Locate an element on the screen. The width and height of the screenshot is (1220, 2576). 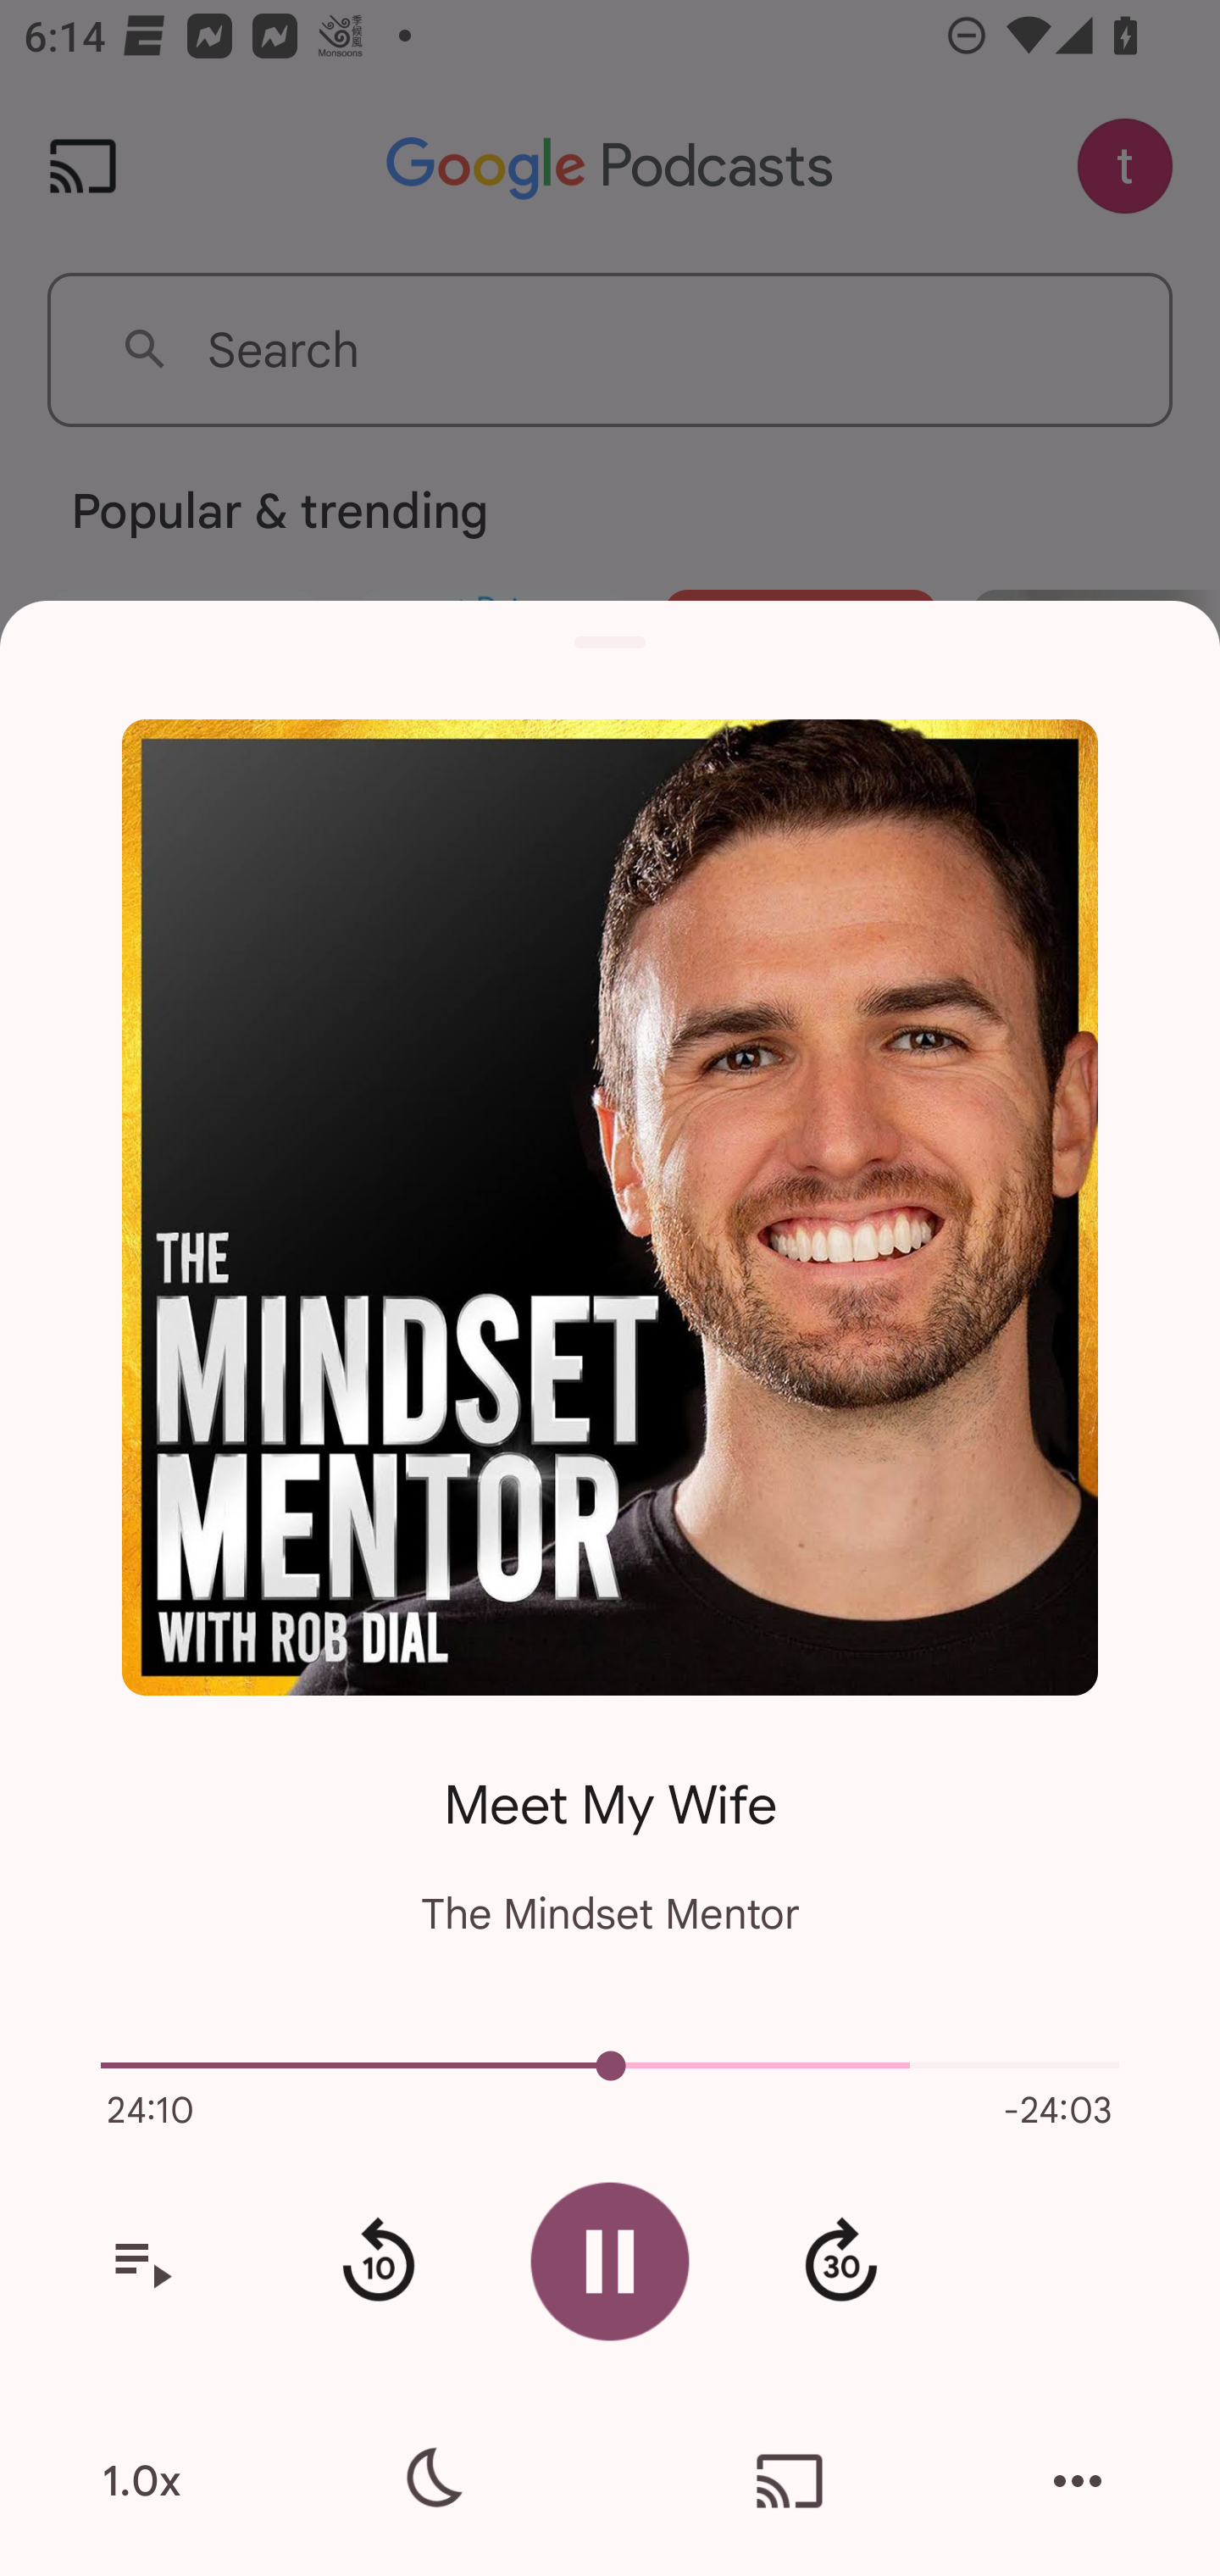
Cast. Disconnected is located at coordinates (790, 2481).